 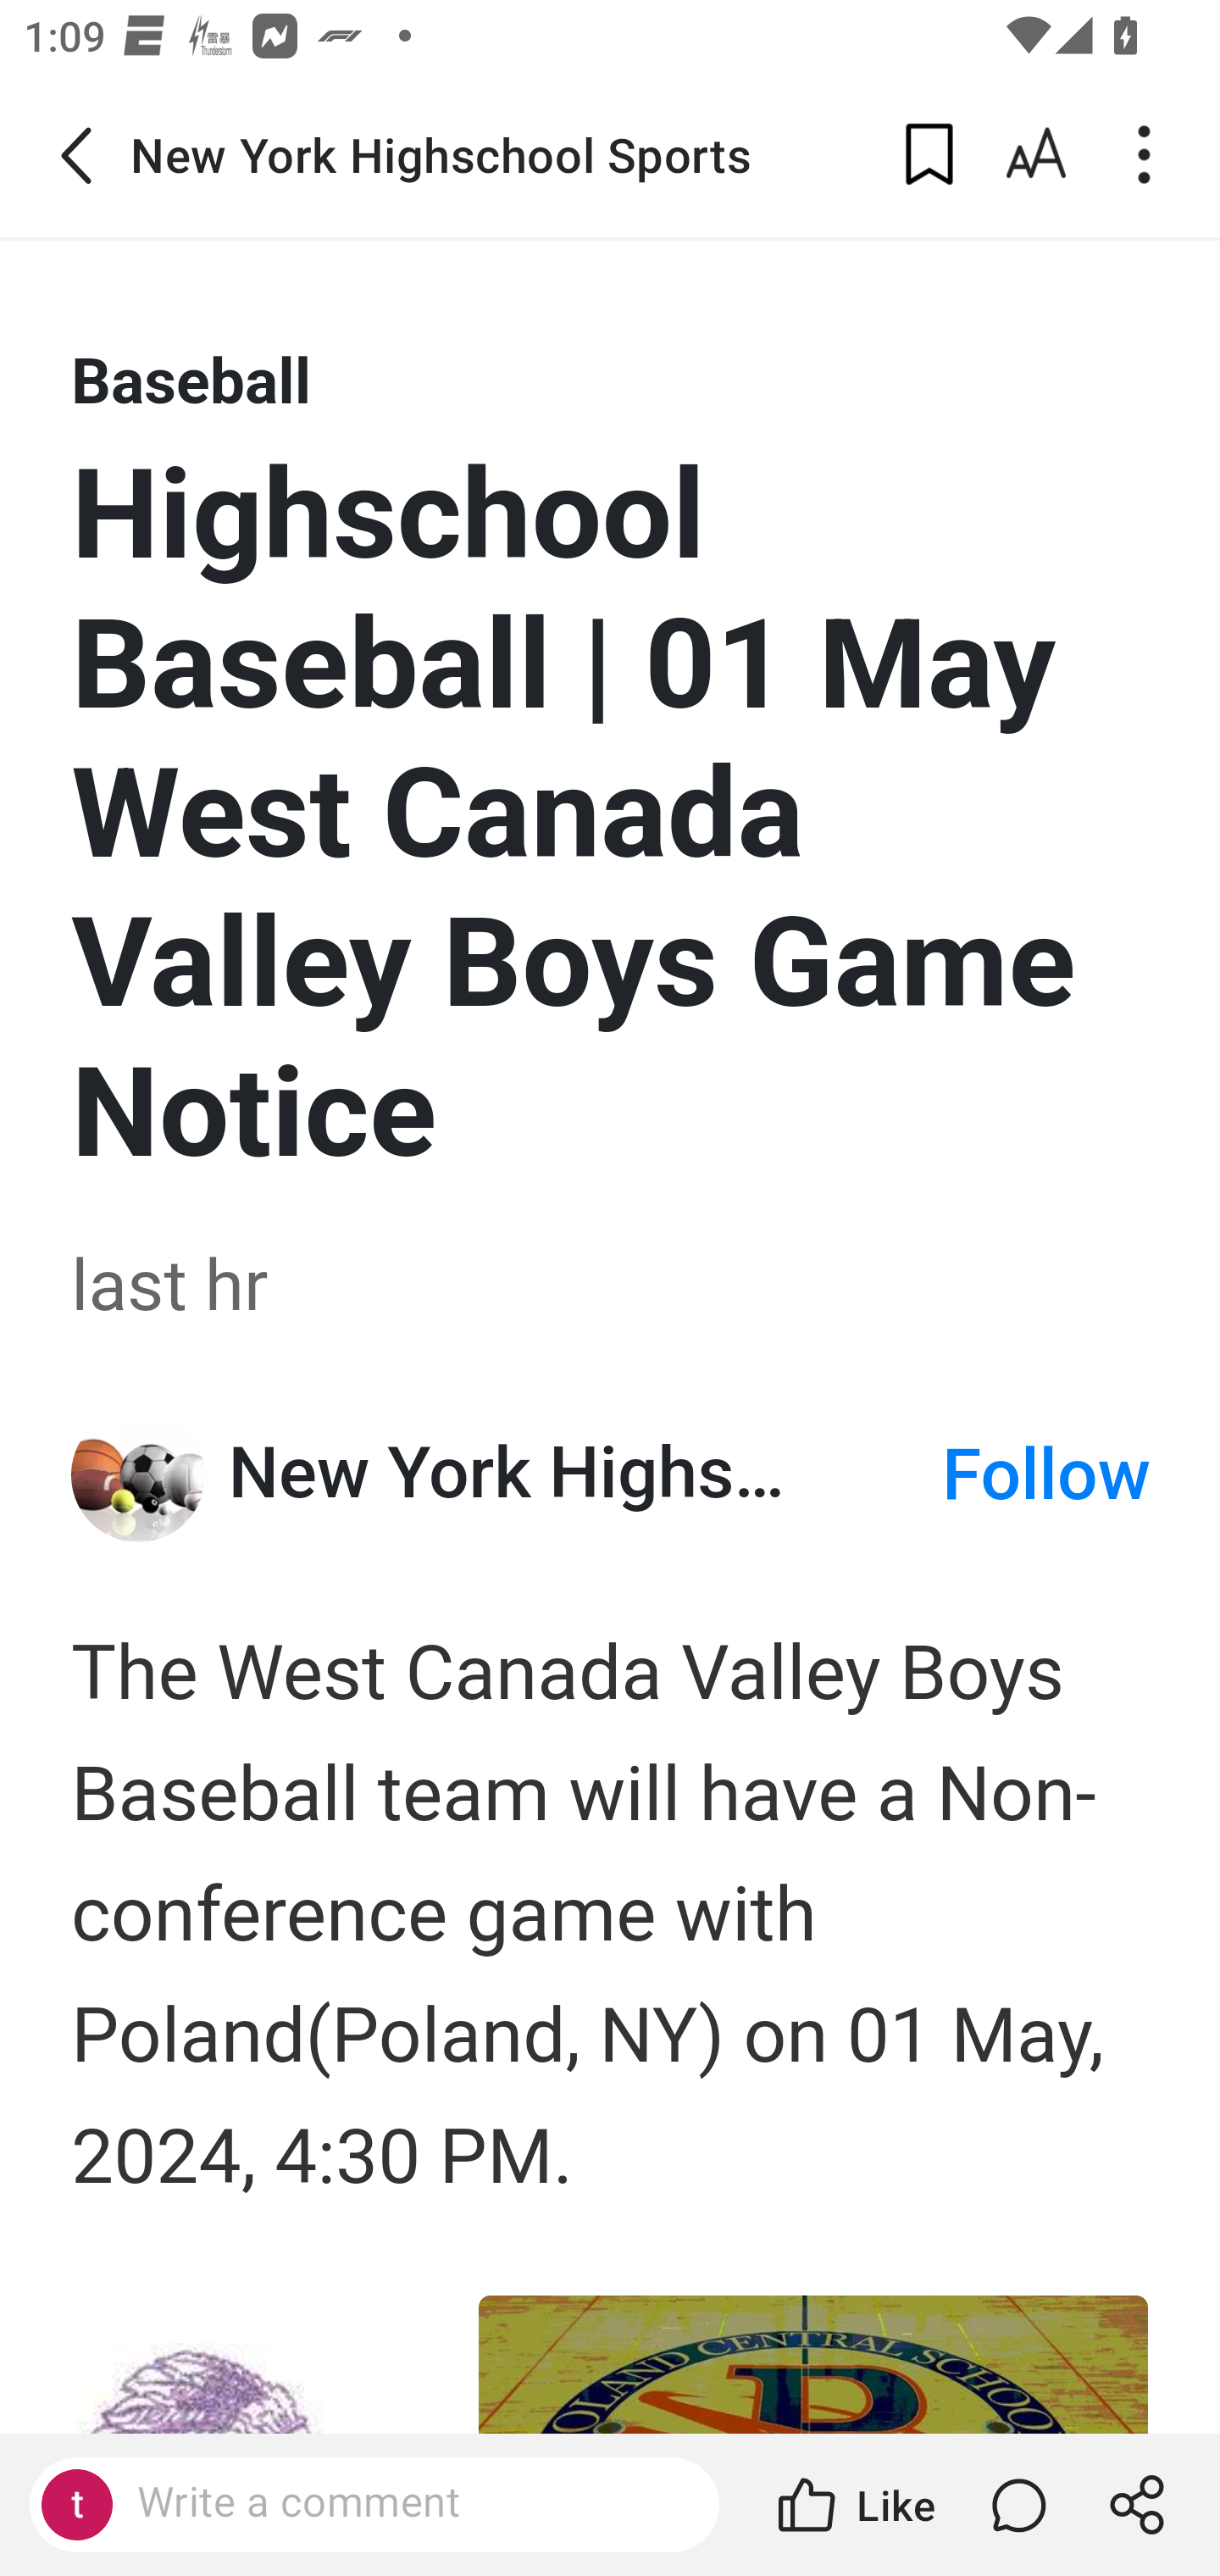 What do you see at coordinates (403, 2503) in the screenshot?
I see `Write a comment` at bounding box center [403, 2503].